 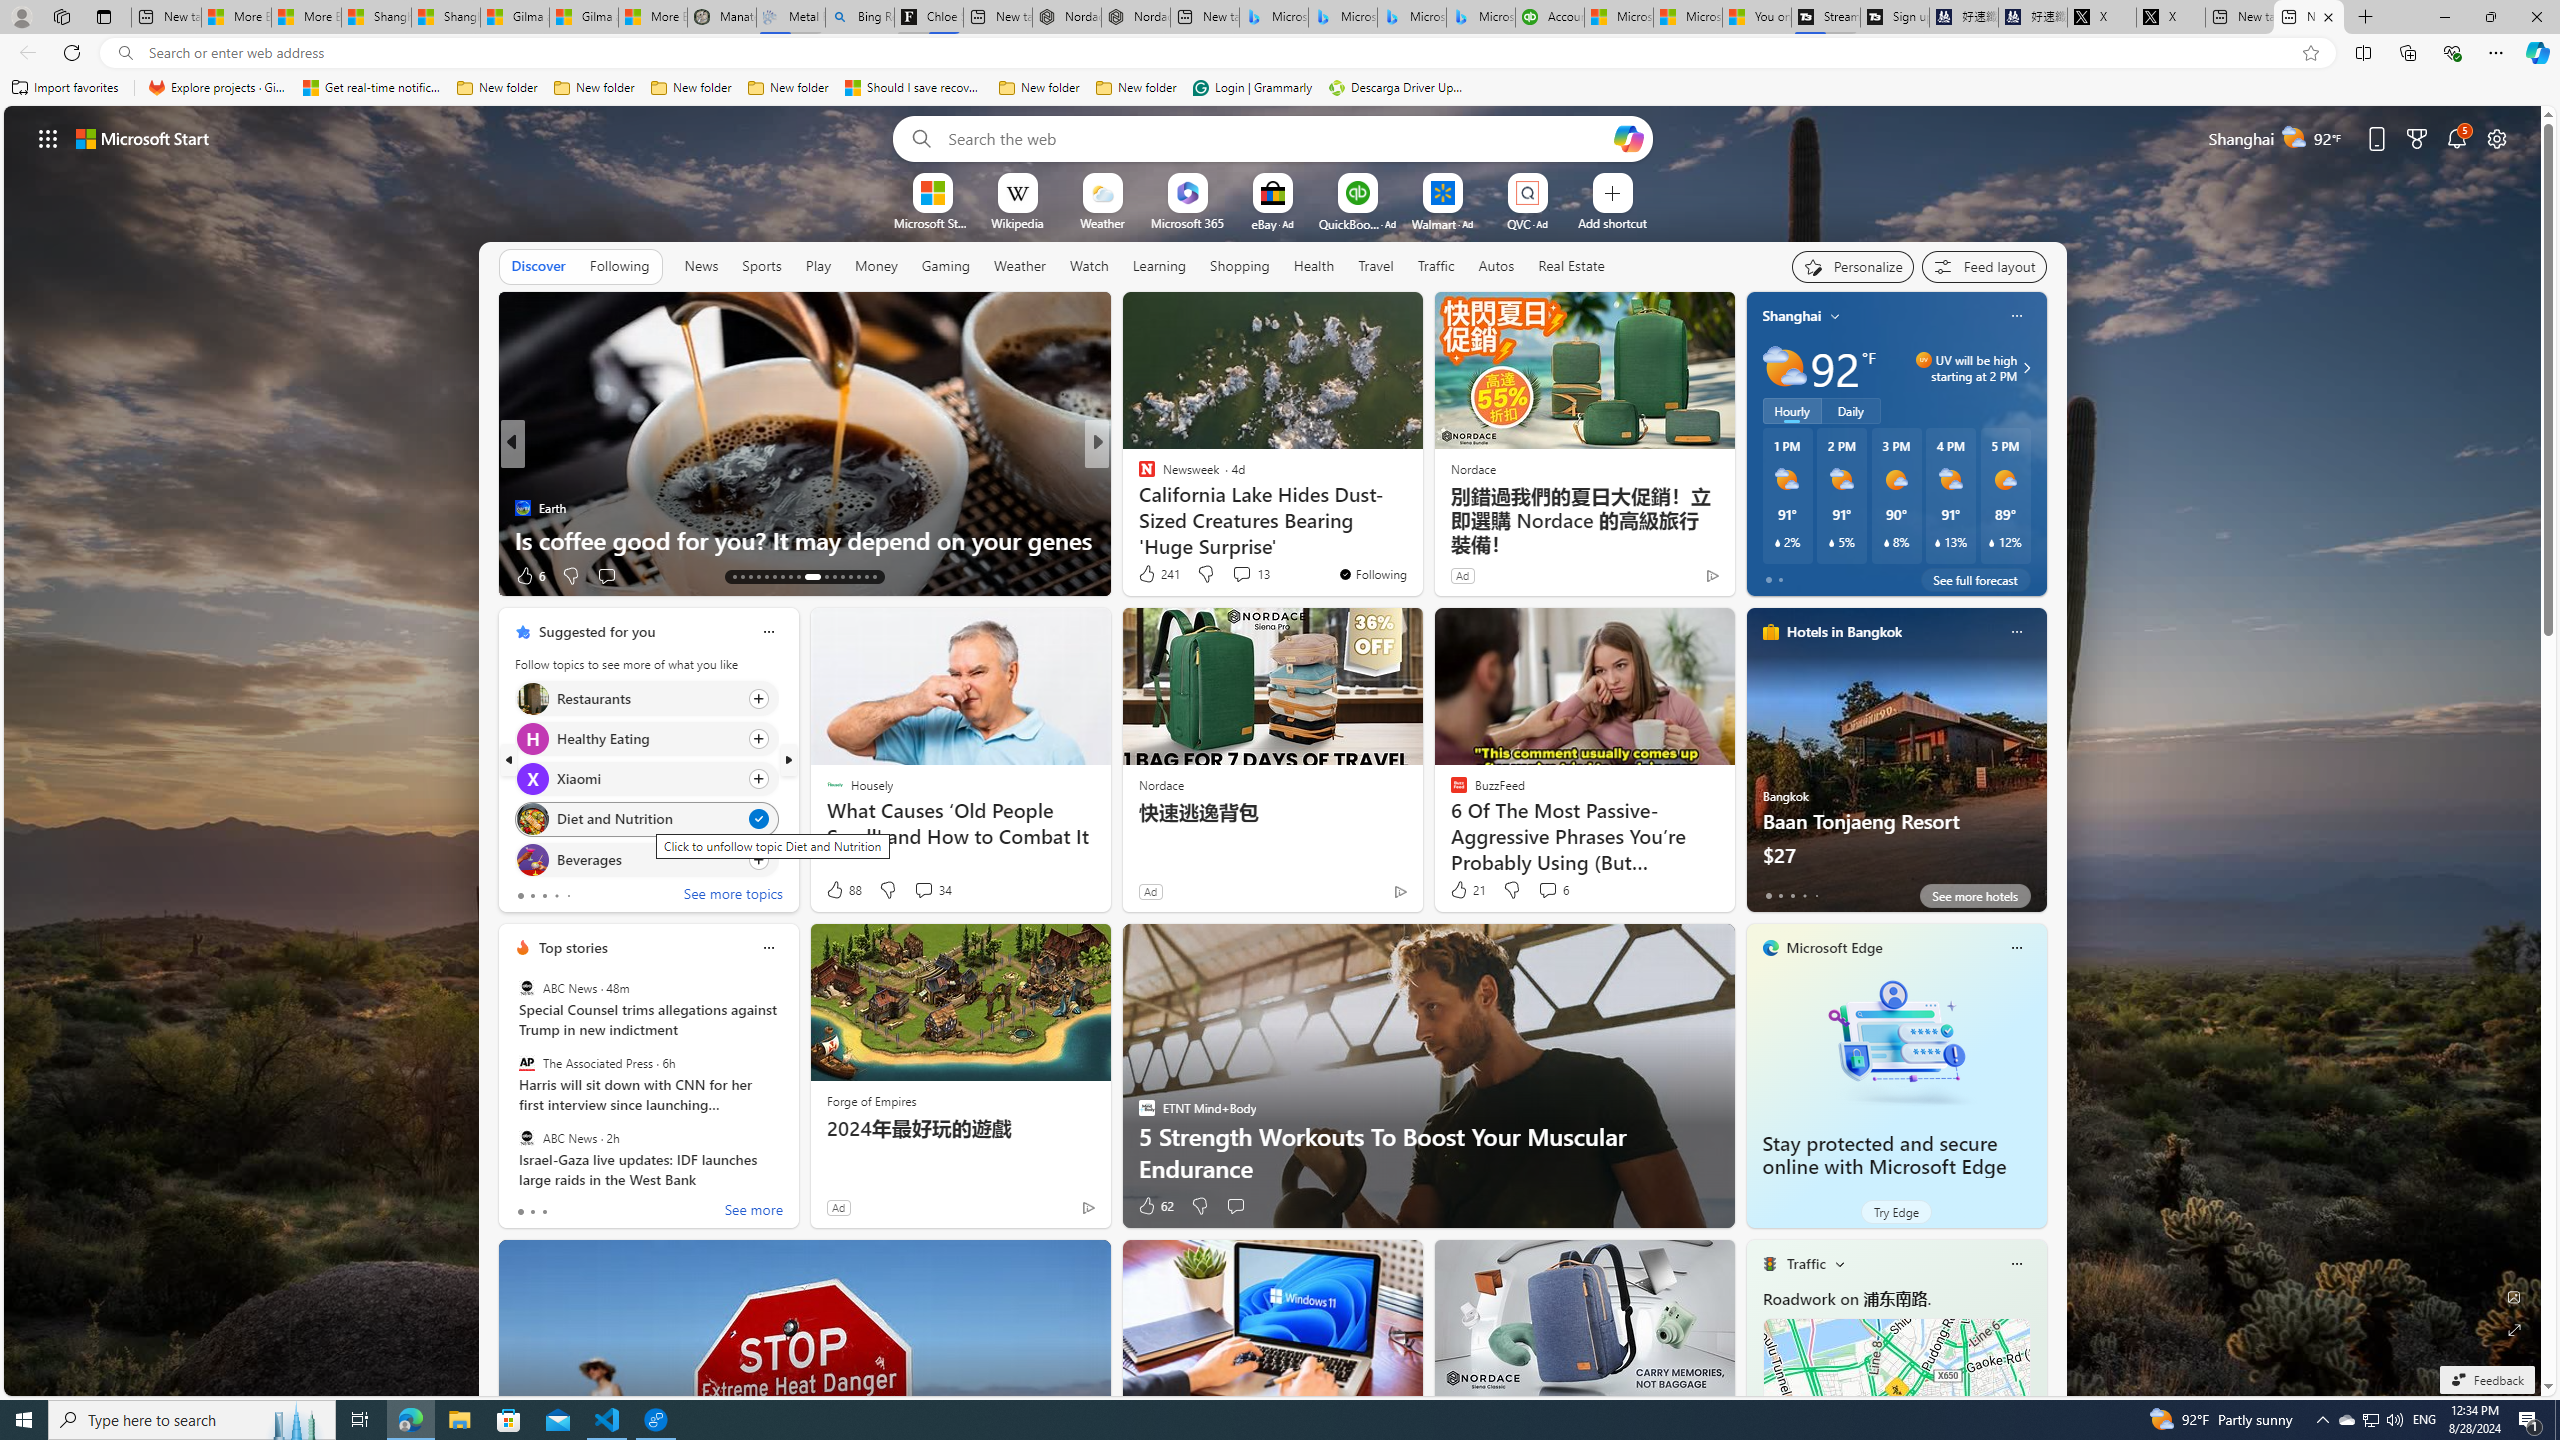 What do you see at coordinates (1770, 631) in the screenshot?
I see `hotels-header-icon` at bounding box center [1770, 631].